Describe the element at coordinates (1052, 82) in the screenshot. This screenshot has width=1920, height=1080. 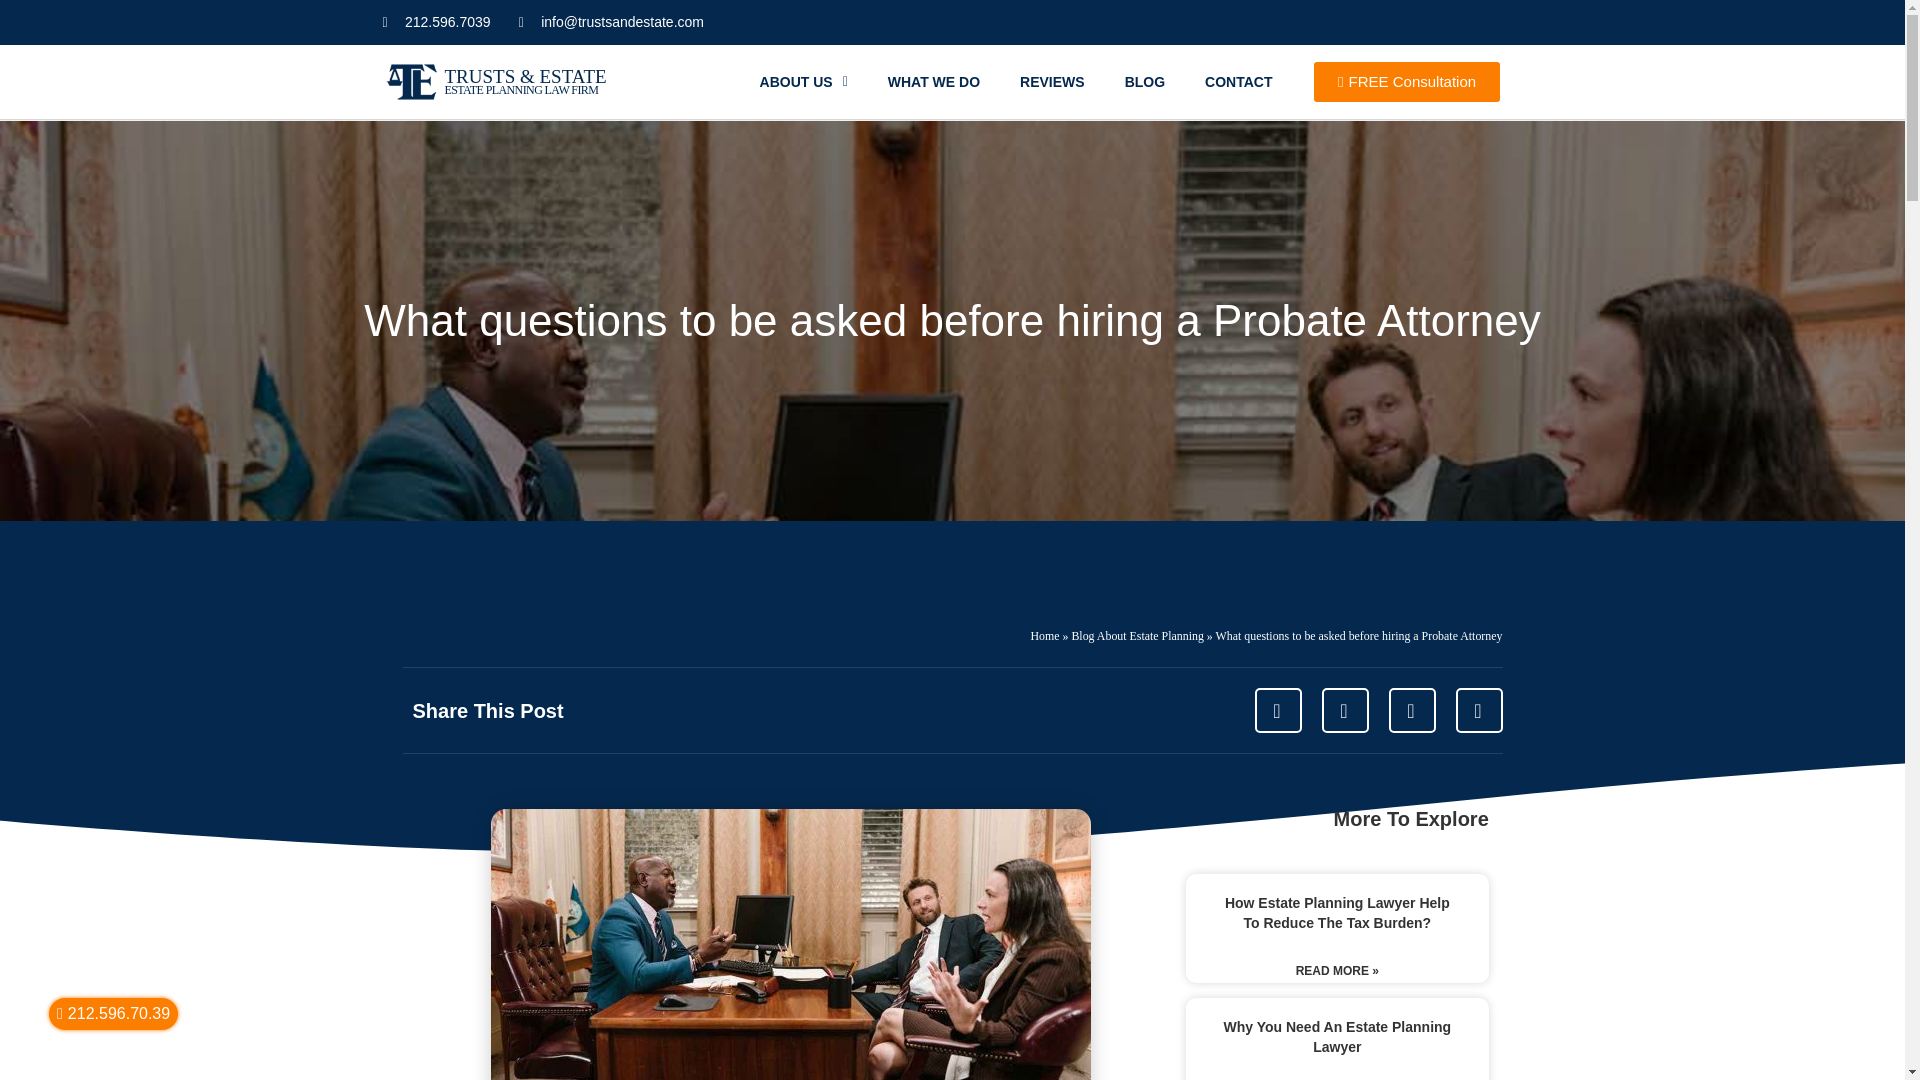
I see `REVIEWS` at that location.